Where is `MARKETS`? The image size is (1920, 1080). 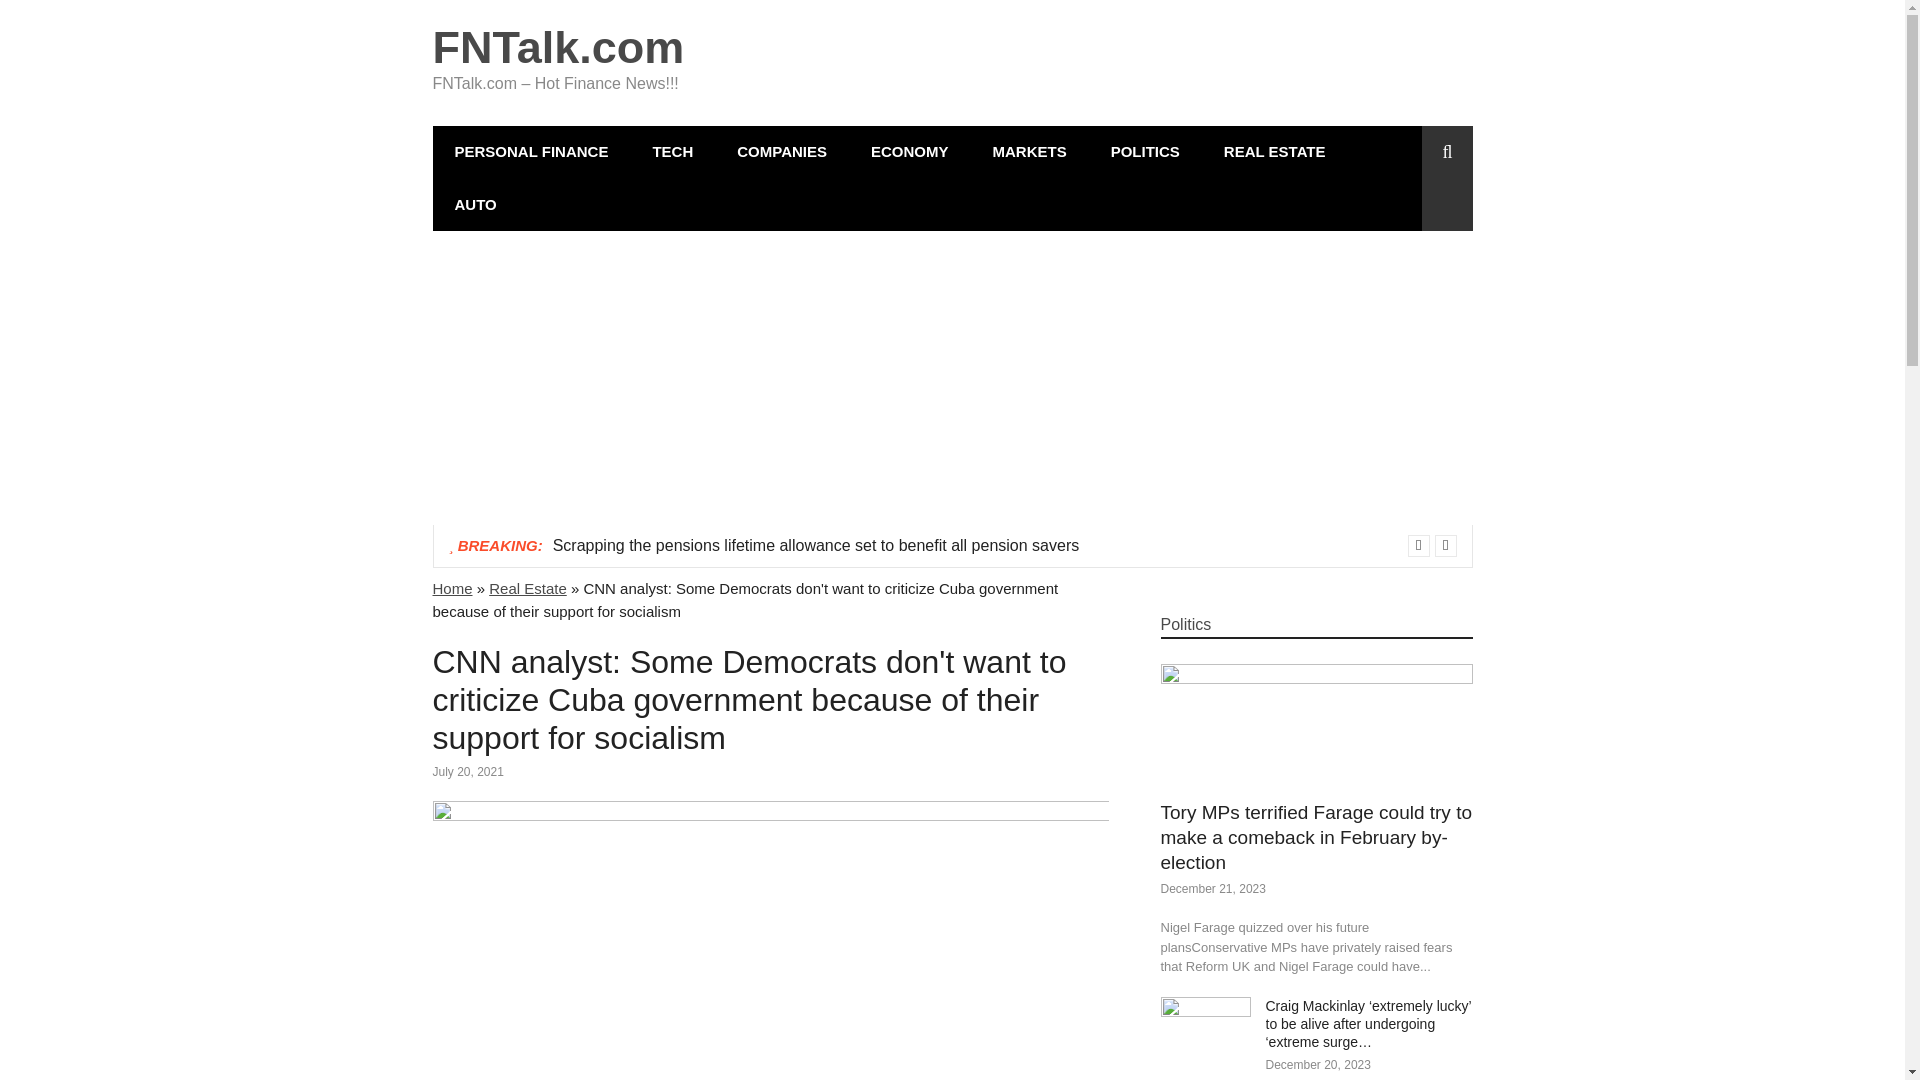
MARKETS is located at coordinates (1028, 152).